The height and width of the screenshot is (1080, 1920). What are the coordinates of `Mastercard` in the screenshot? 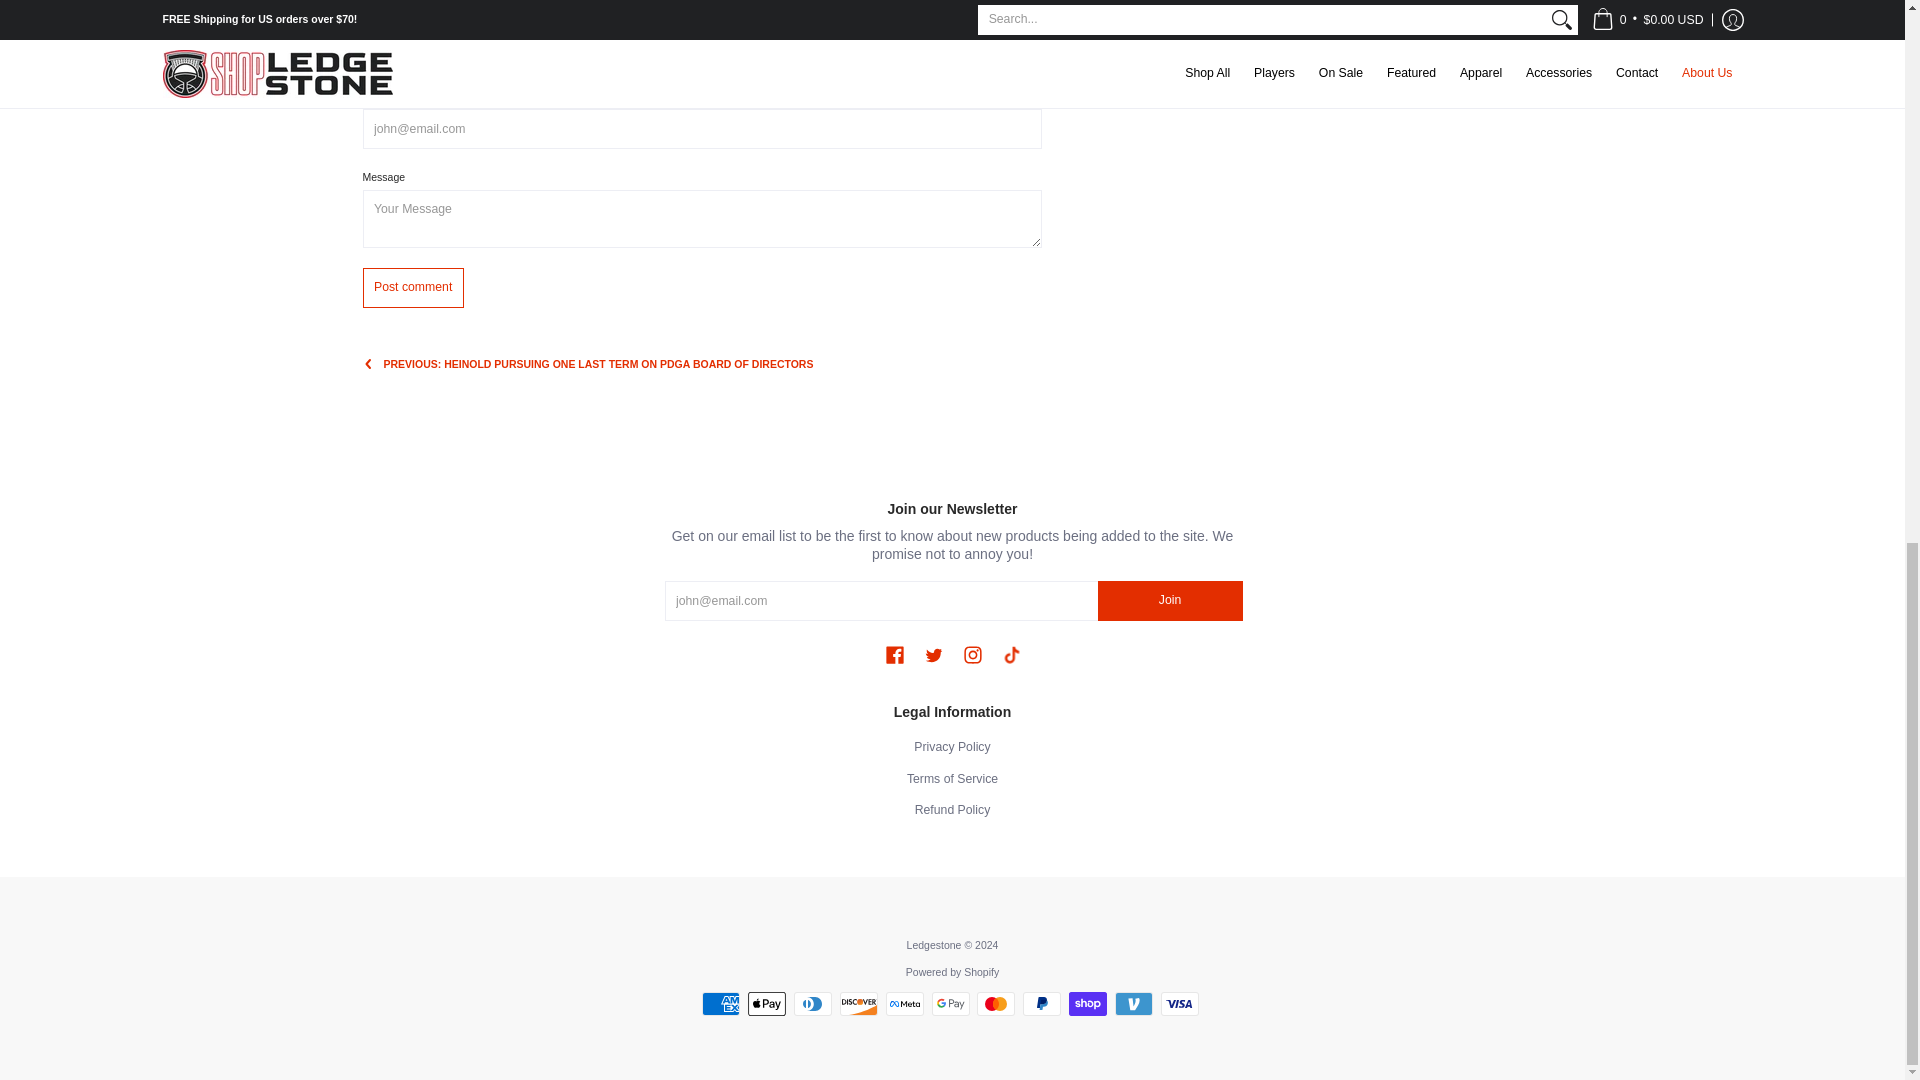 It's located at (996, 1004).